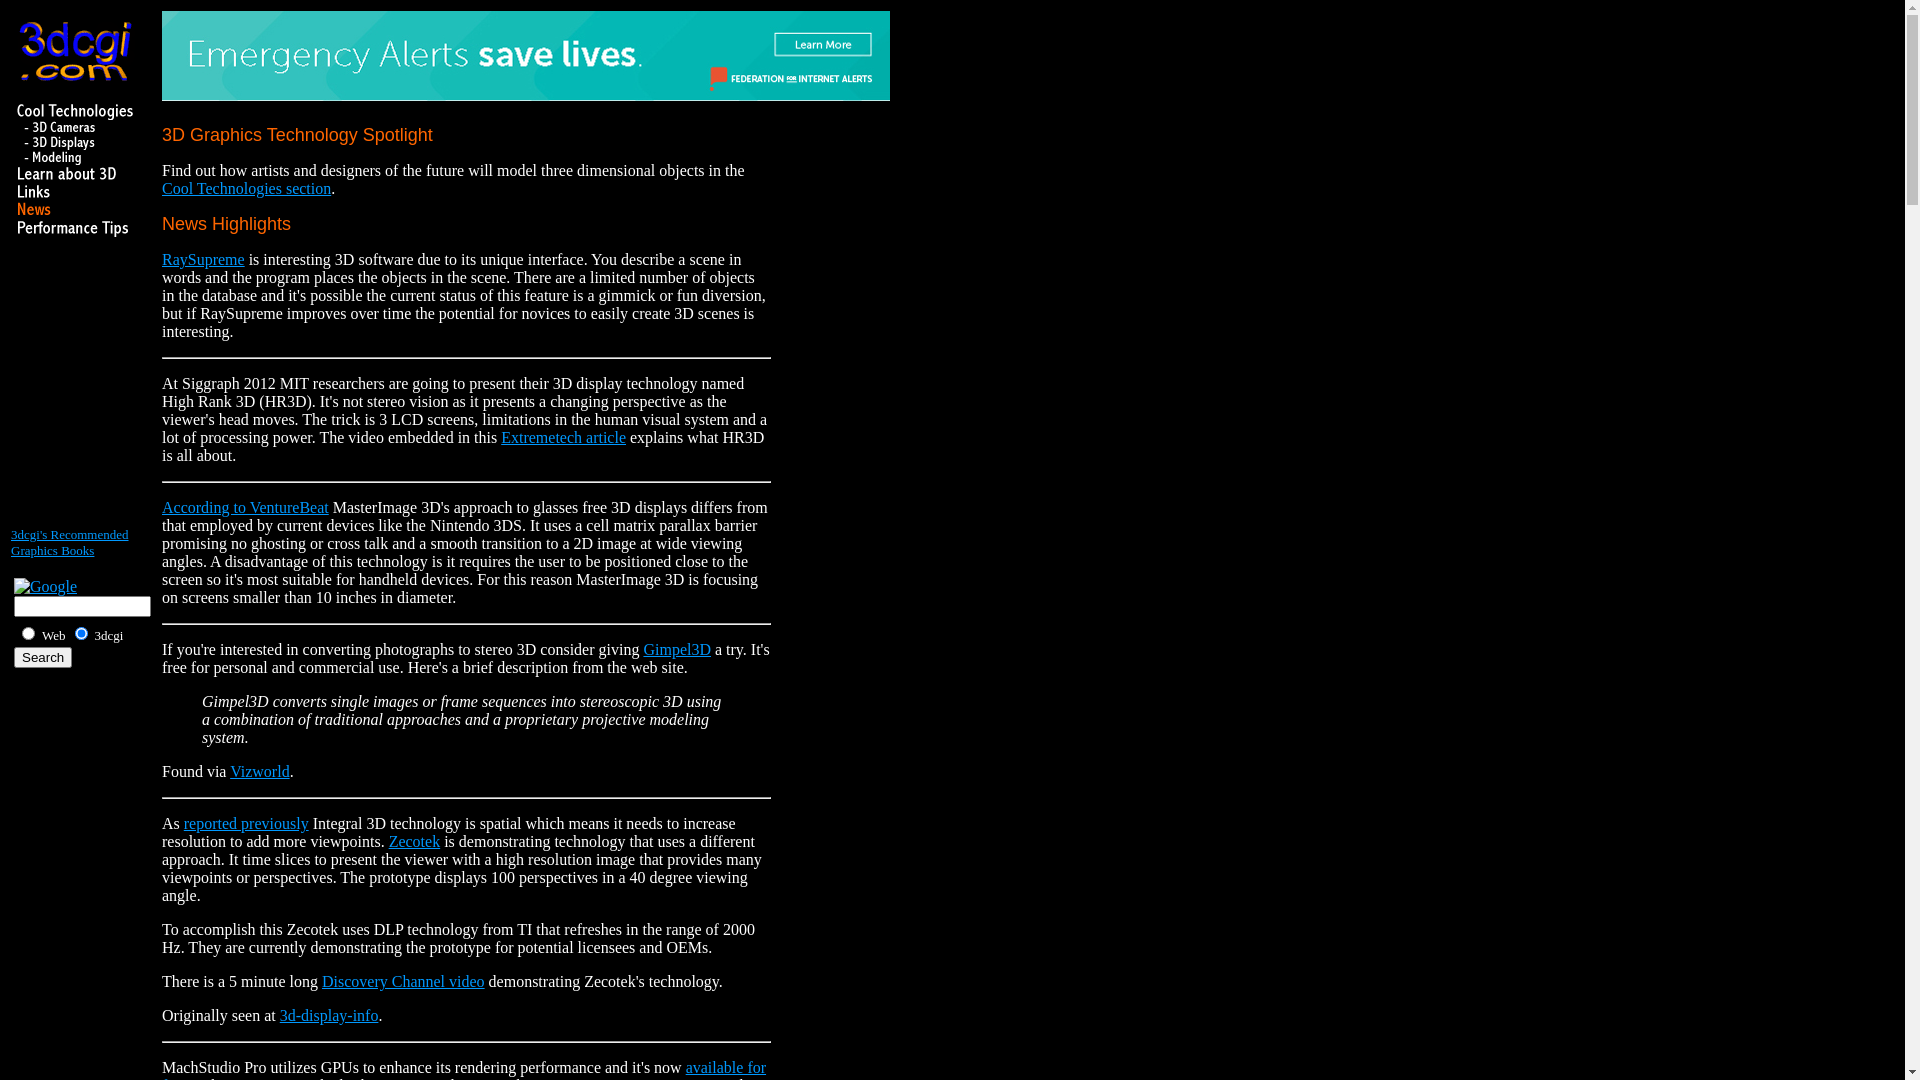 Image resolution: width=1920 pixels, height=1080 pixels. Describe the element at coordinates (71, 391) in the screenshot. I see `Advertisement` at that location.